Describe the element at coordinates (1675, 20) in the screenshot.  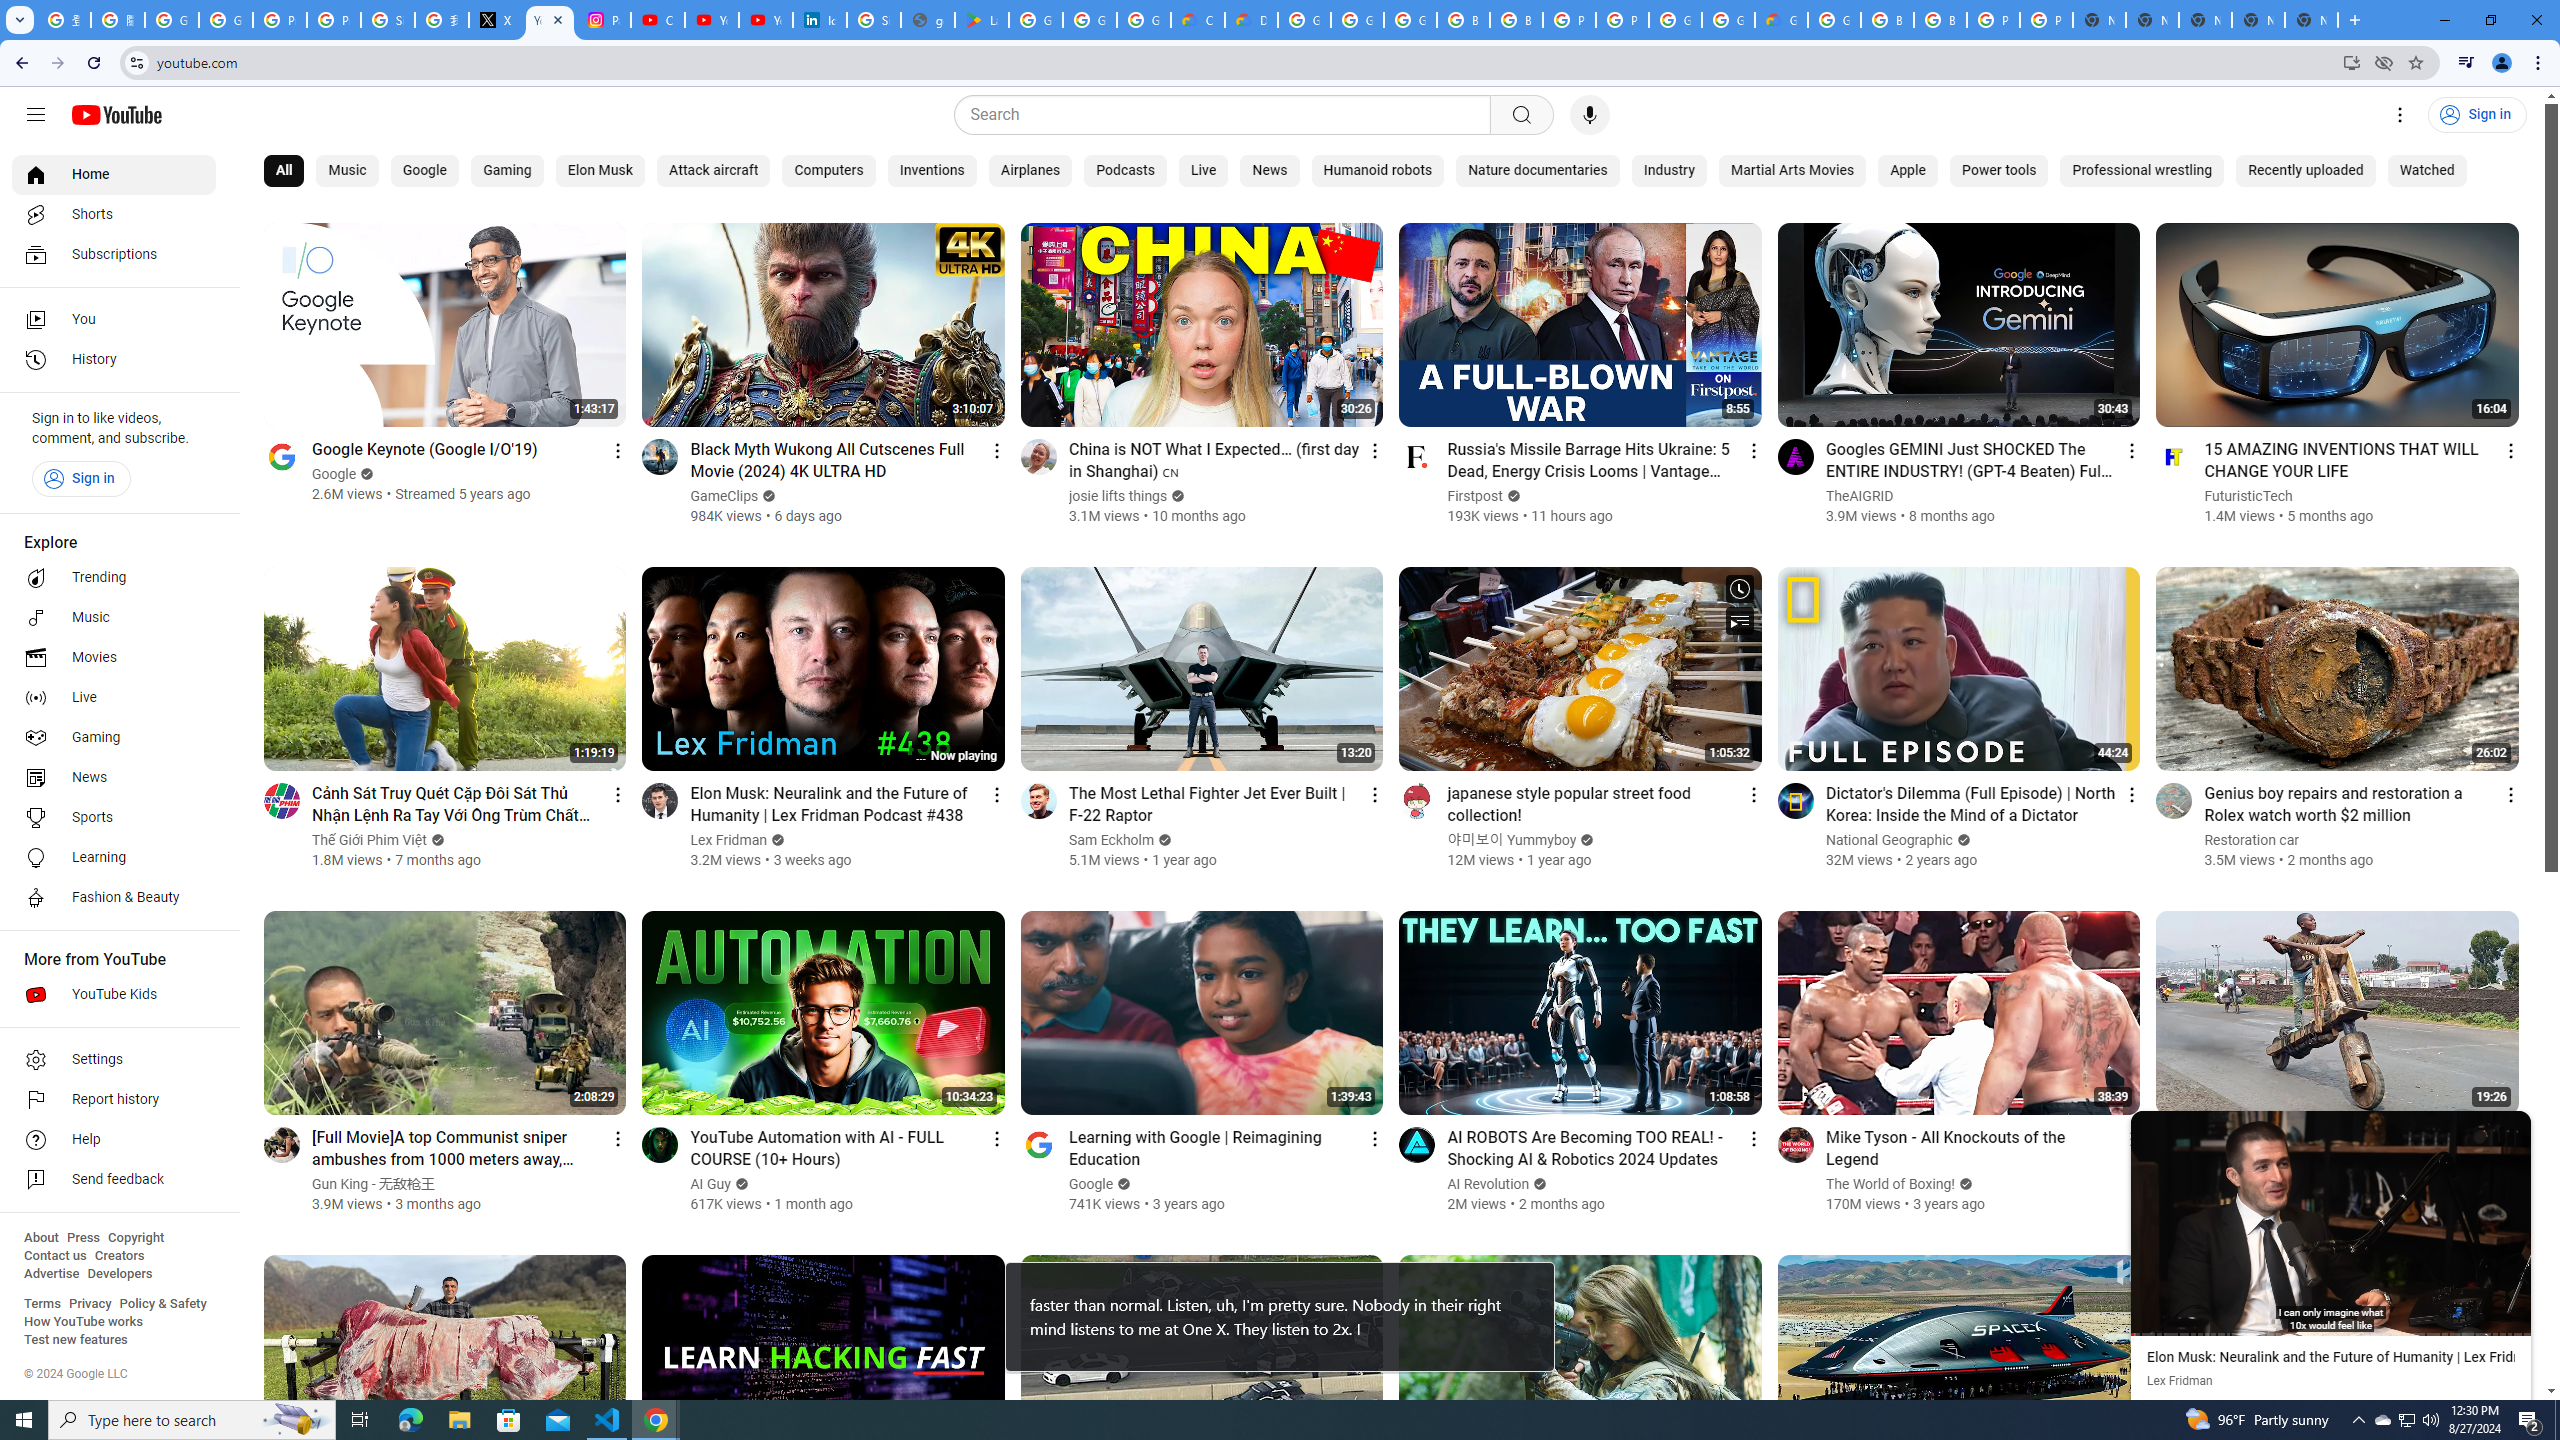
I see `Google Cloud Platform` at that location.